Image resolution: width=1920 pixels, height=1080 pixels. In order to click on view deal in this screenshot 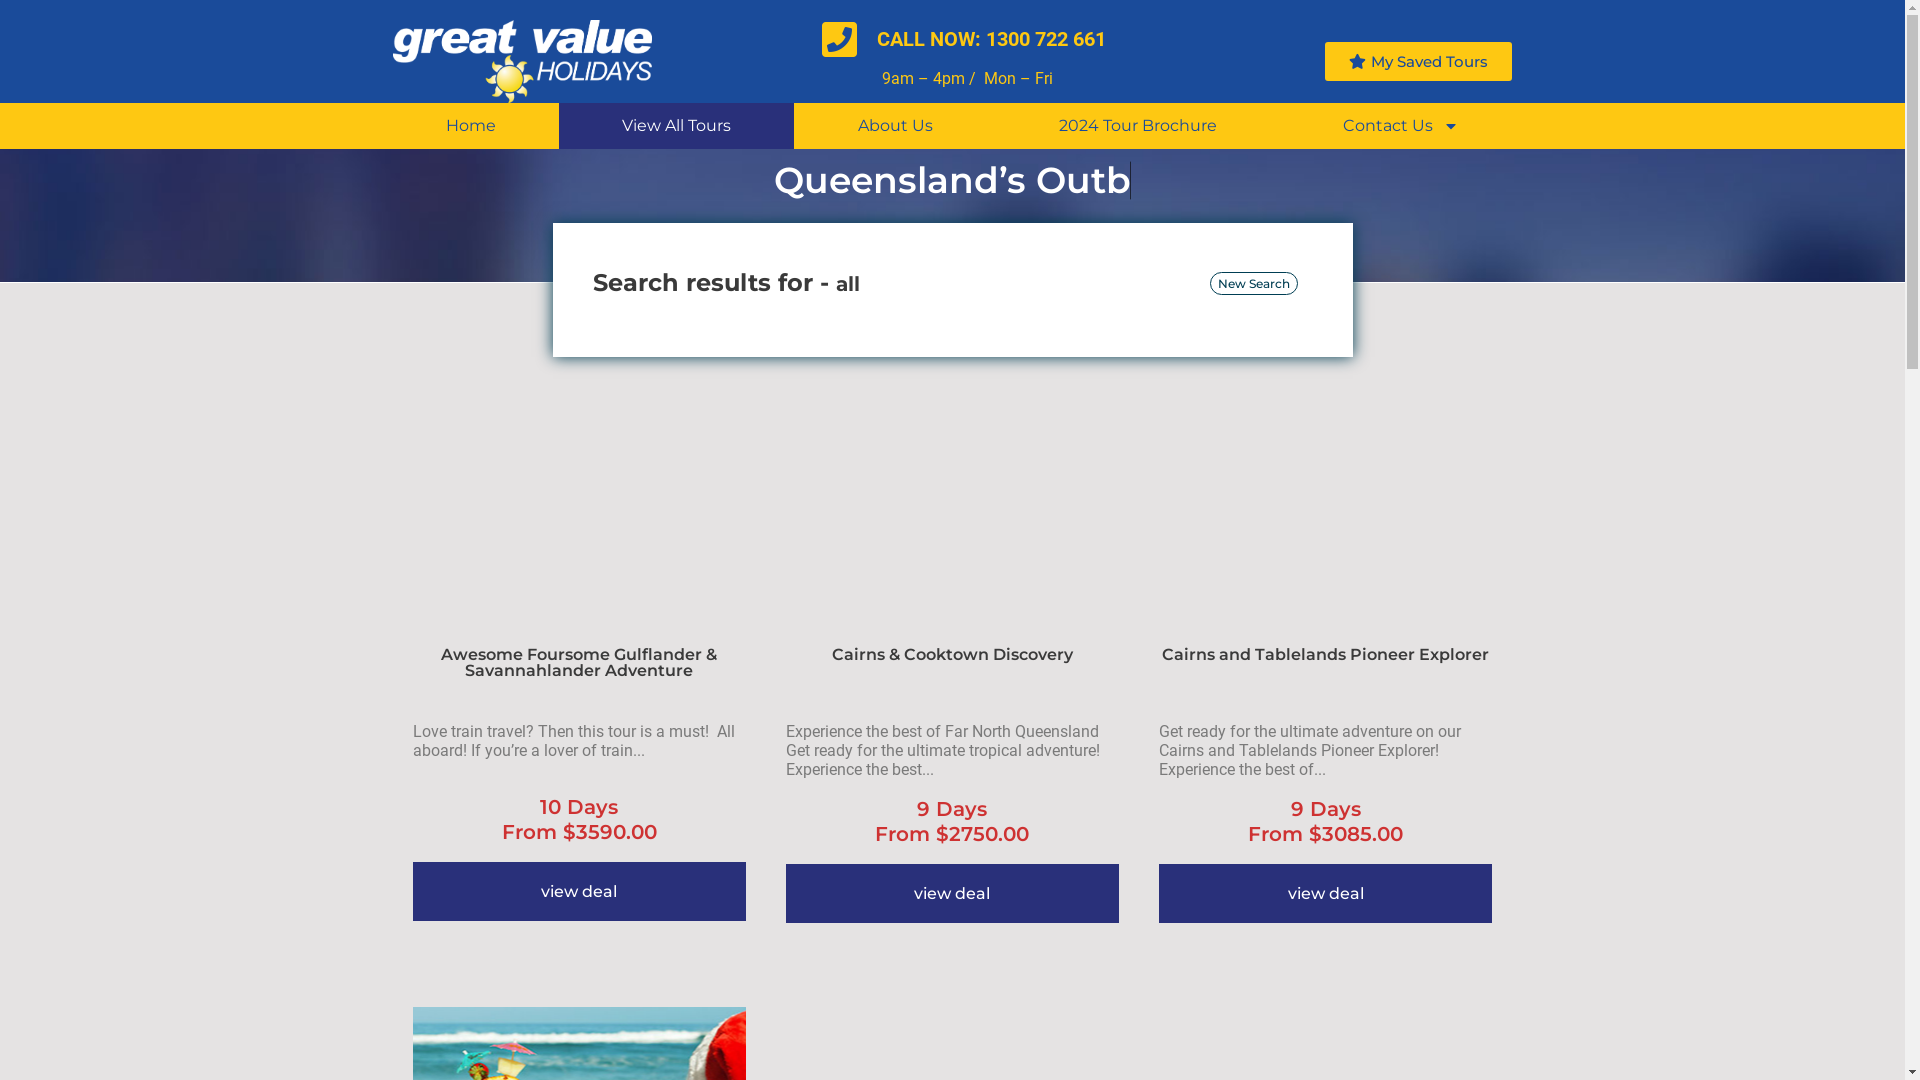, I will do `click(952, 894)`.